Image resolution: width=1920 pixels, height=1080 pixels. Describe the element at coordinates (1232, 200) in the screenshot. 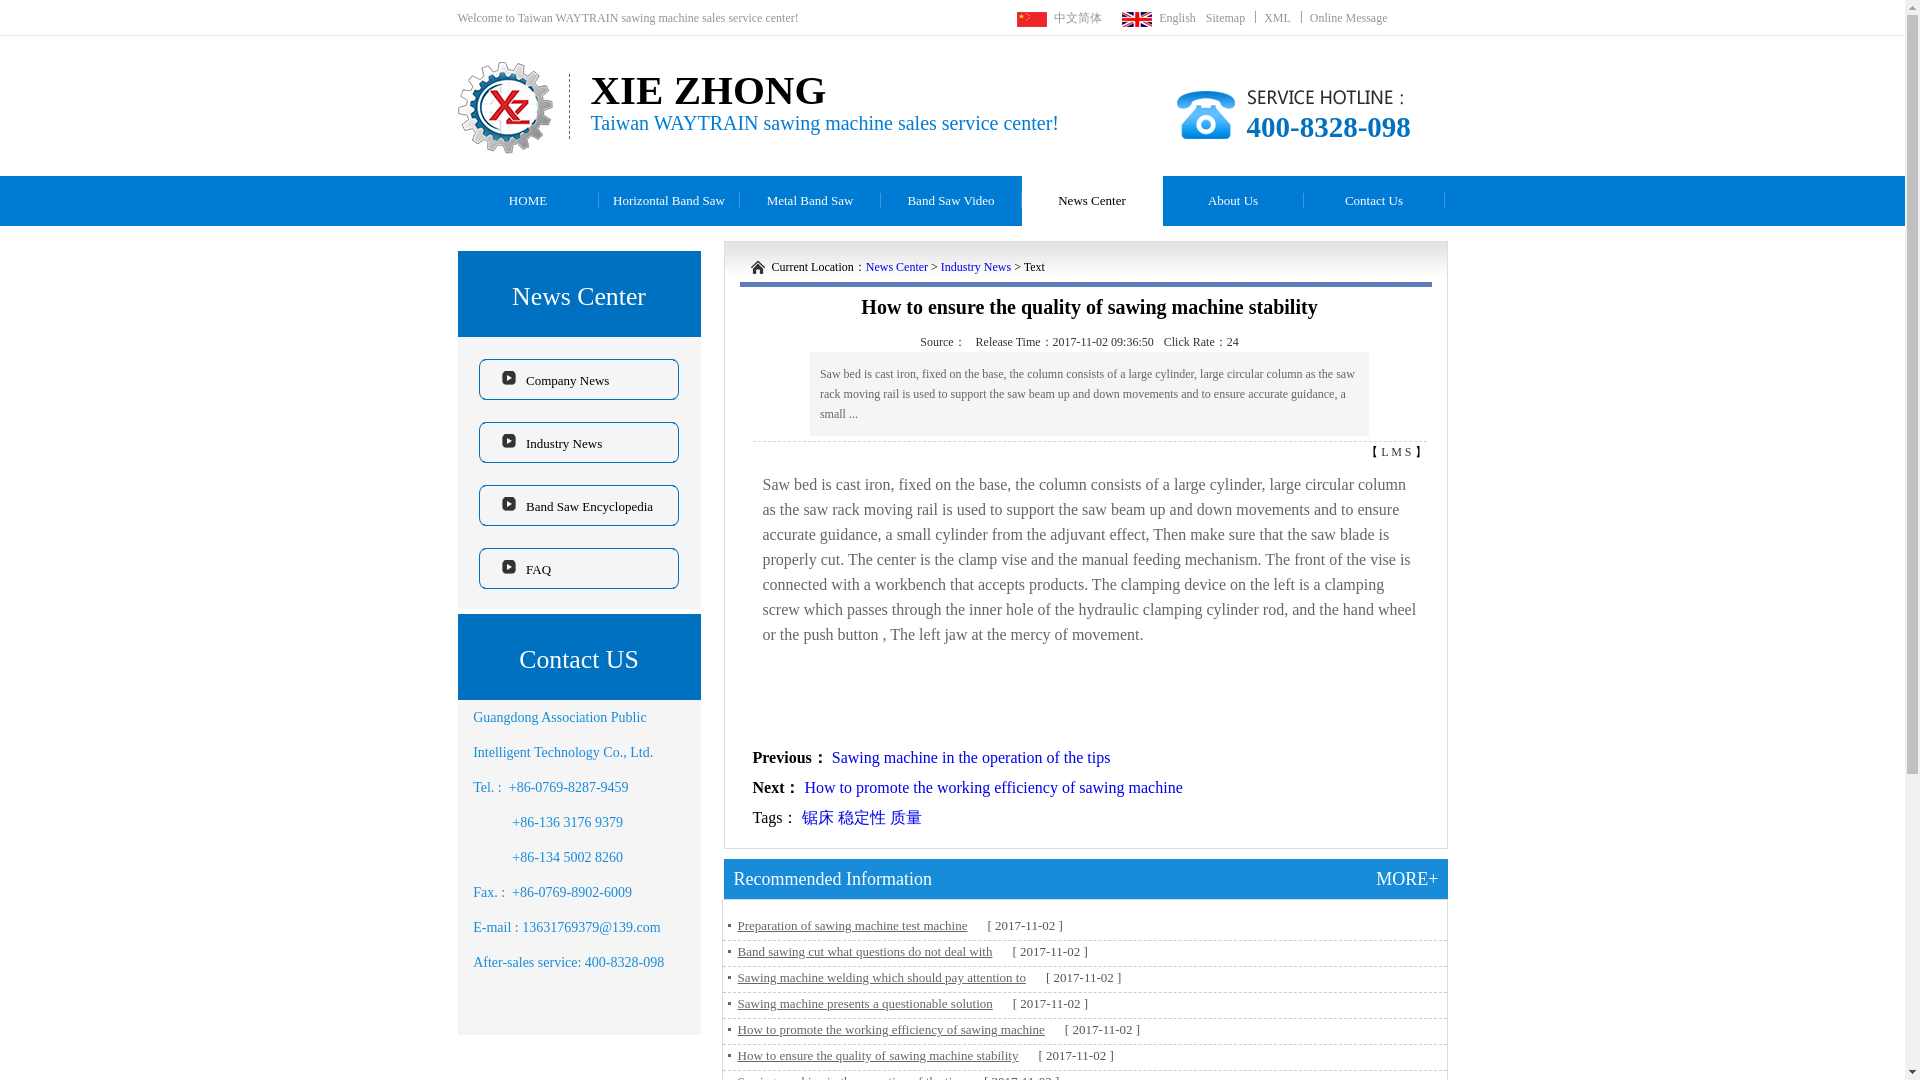

I see `About Us` at that location.